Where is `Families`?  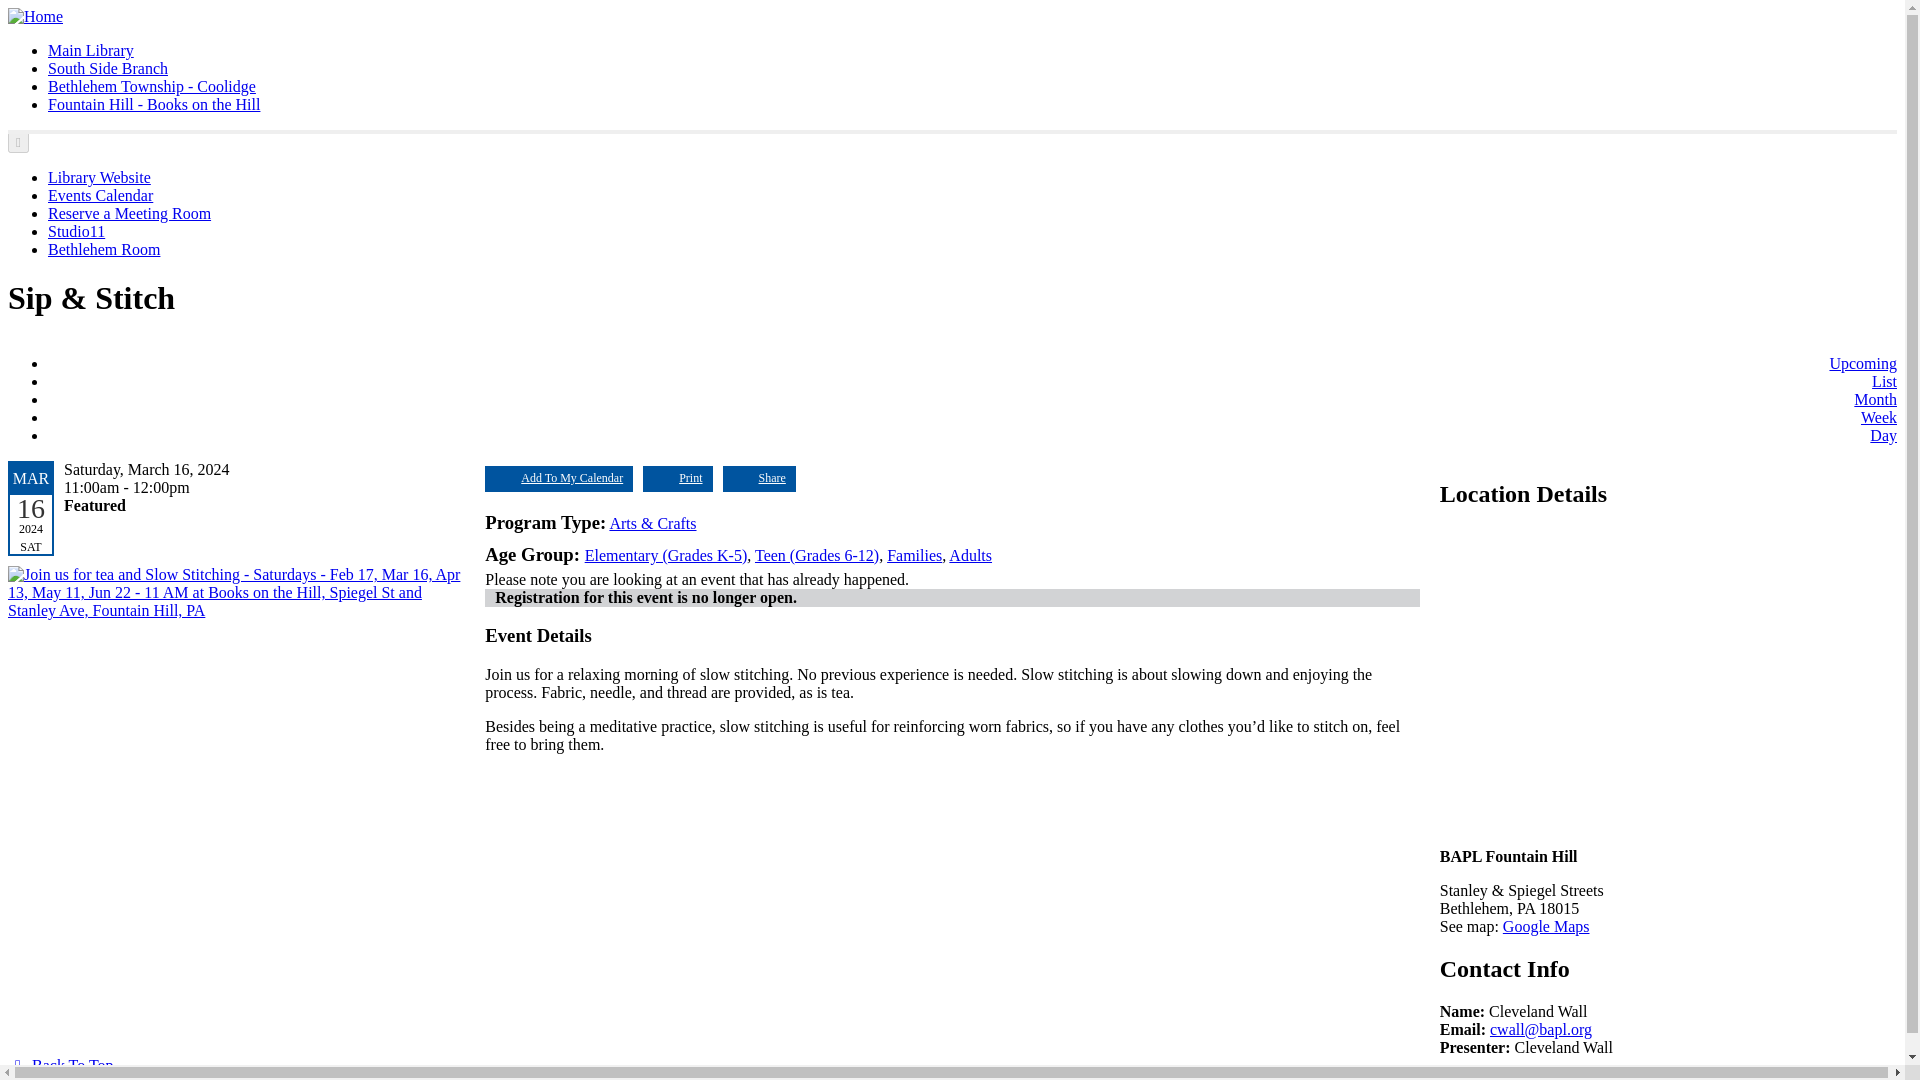
Families is located at coordinates (914, 554).